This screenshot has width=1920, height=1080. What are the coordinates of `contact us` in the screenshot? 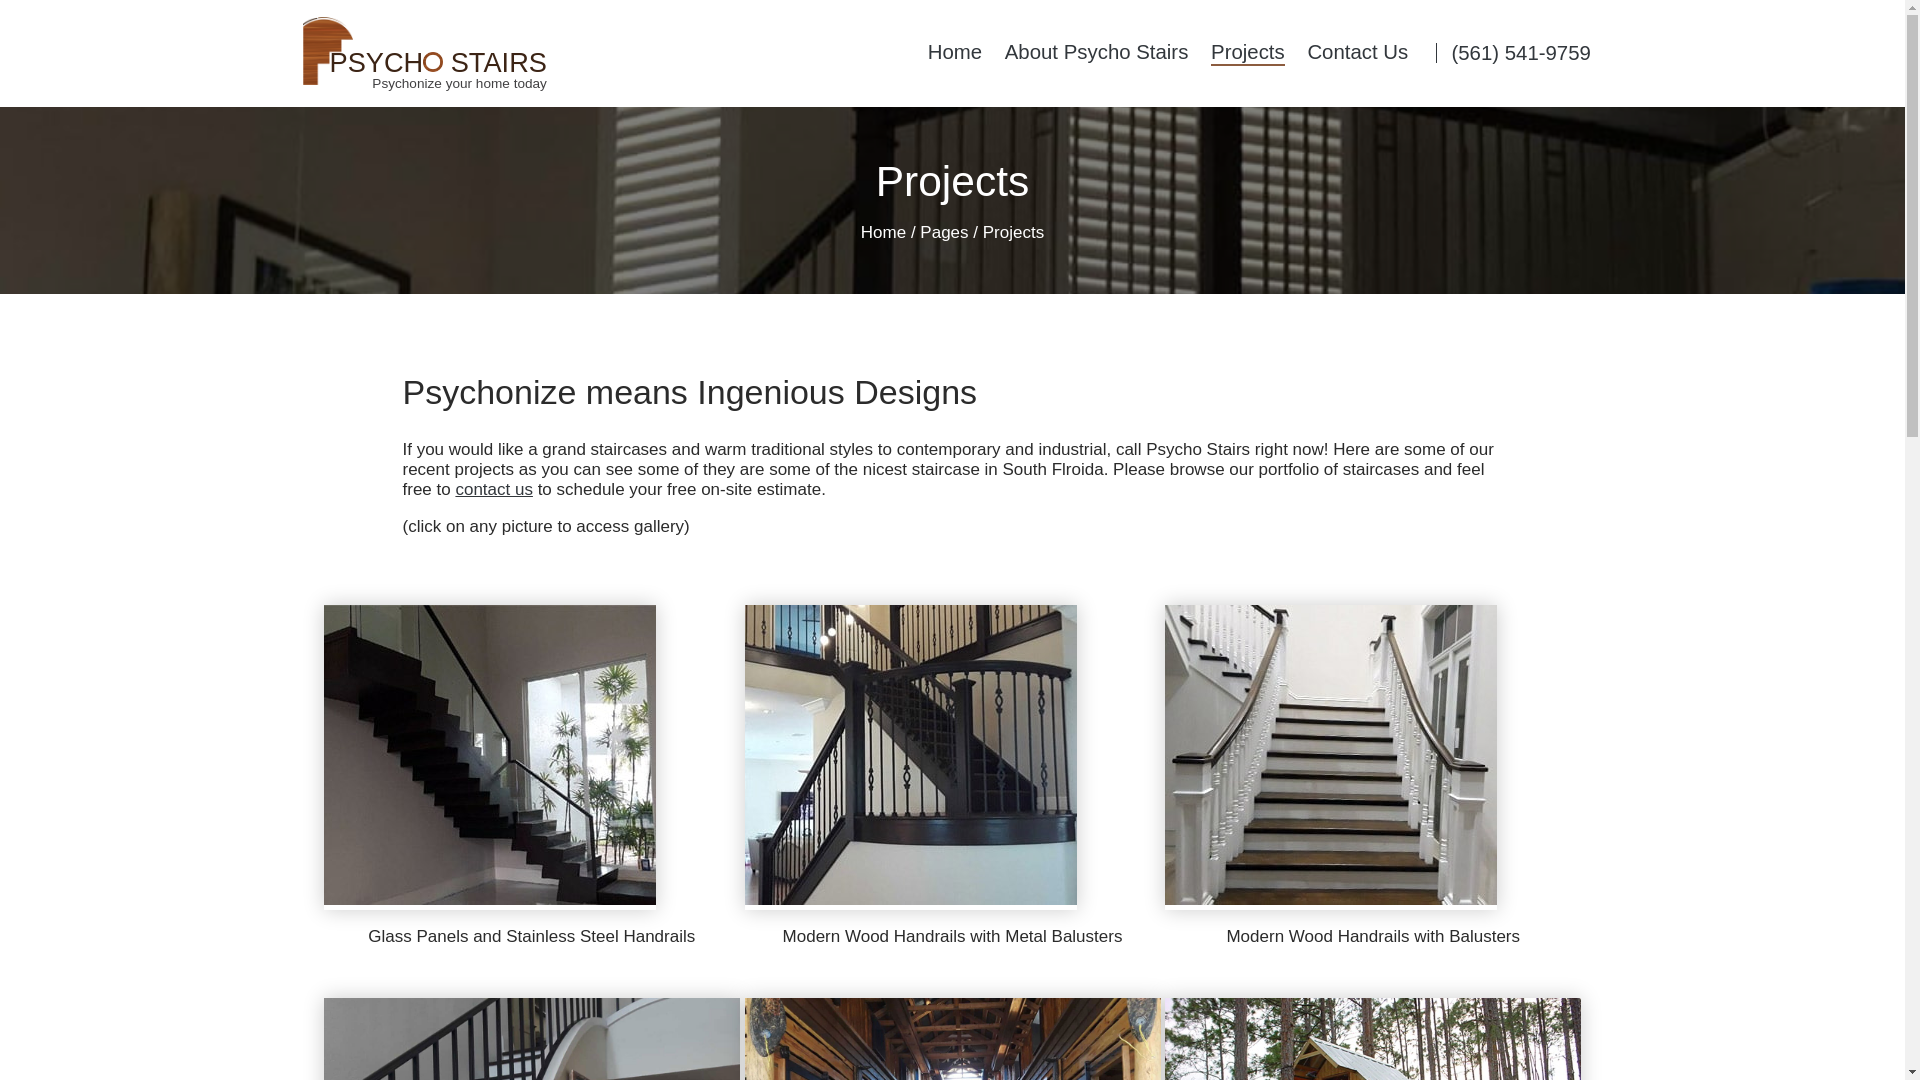 It's located at (494, 488).